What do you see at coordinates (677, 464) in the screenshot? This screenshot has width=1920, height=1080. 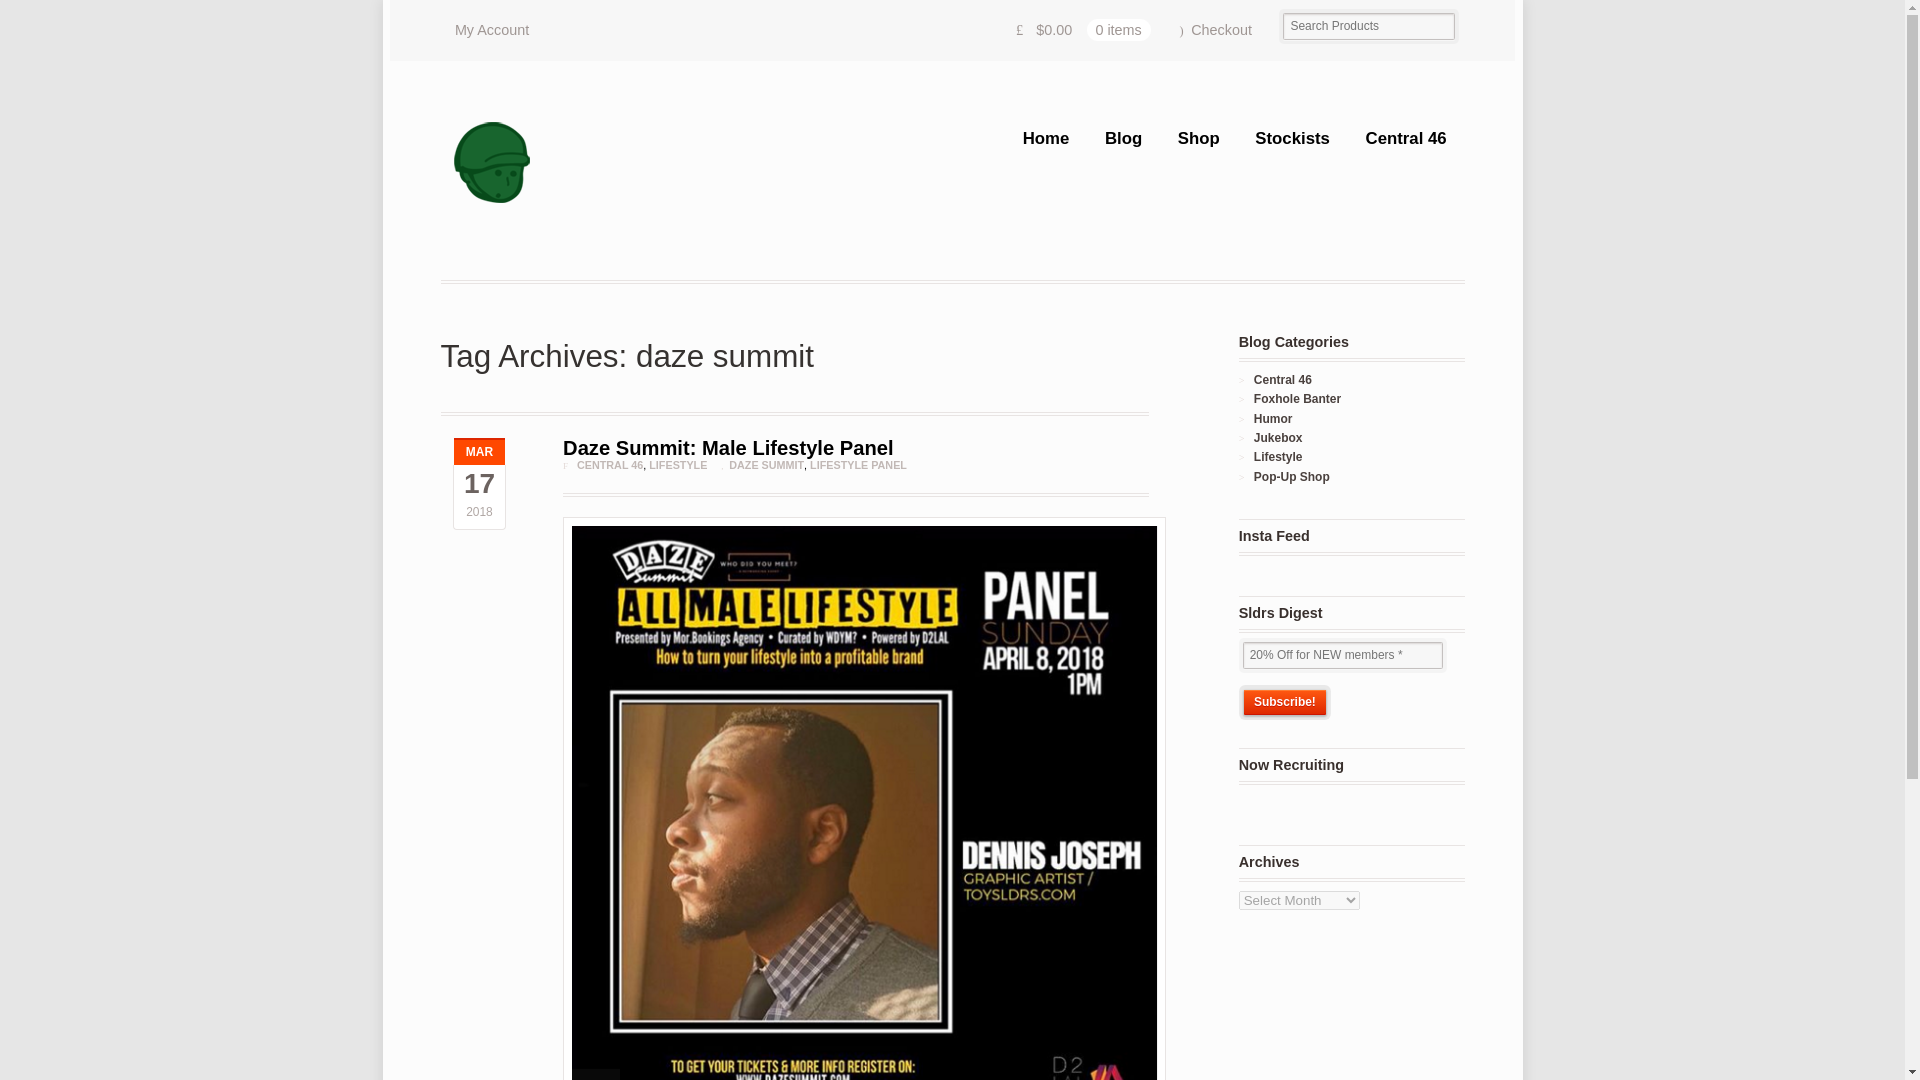 I see `LIFESTYLE` at bounding box center [677, 464].